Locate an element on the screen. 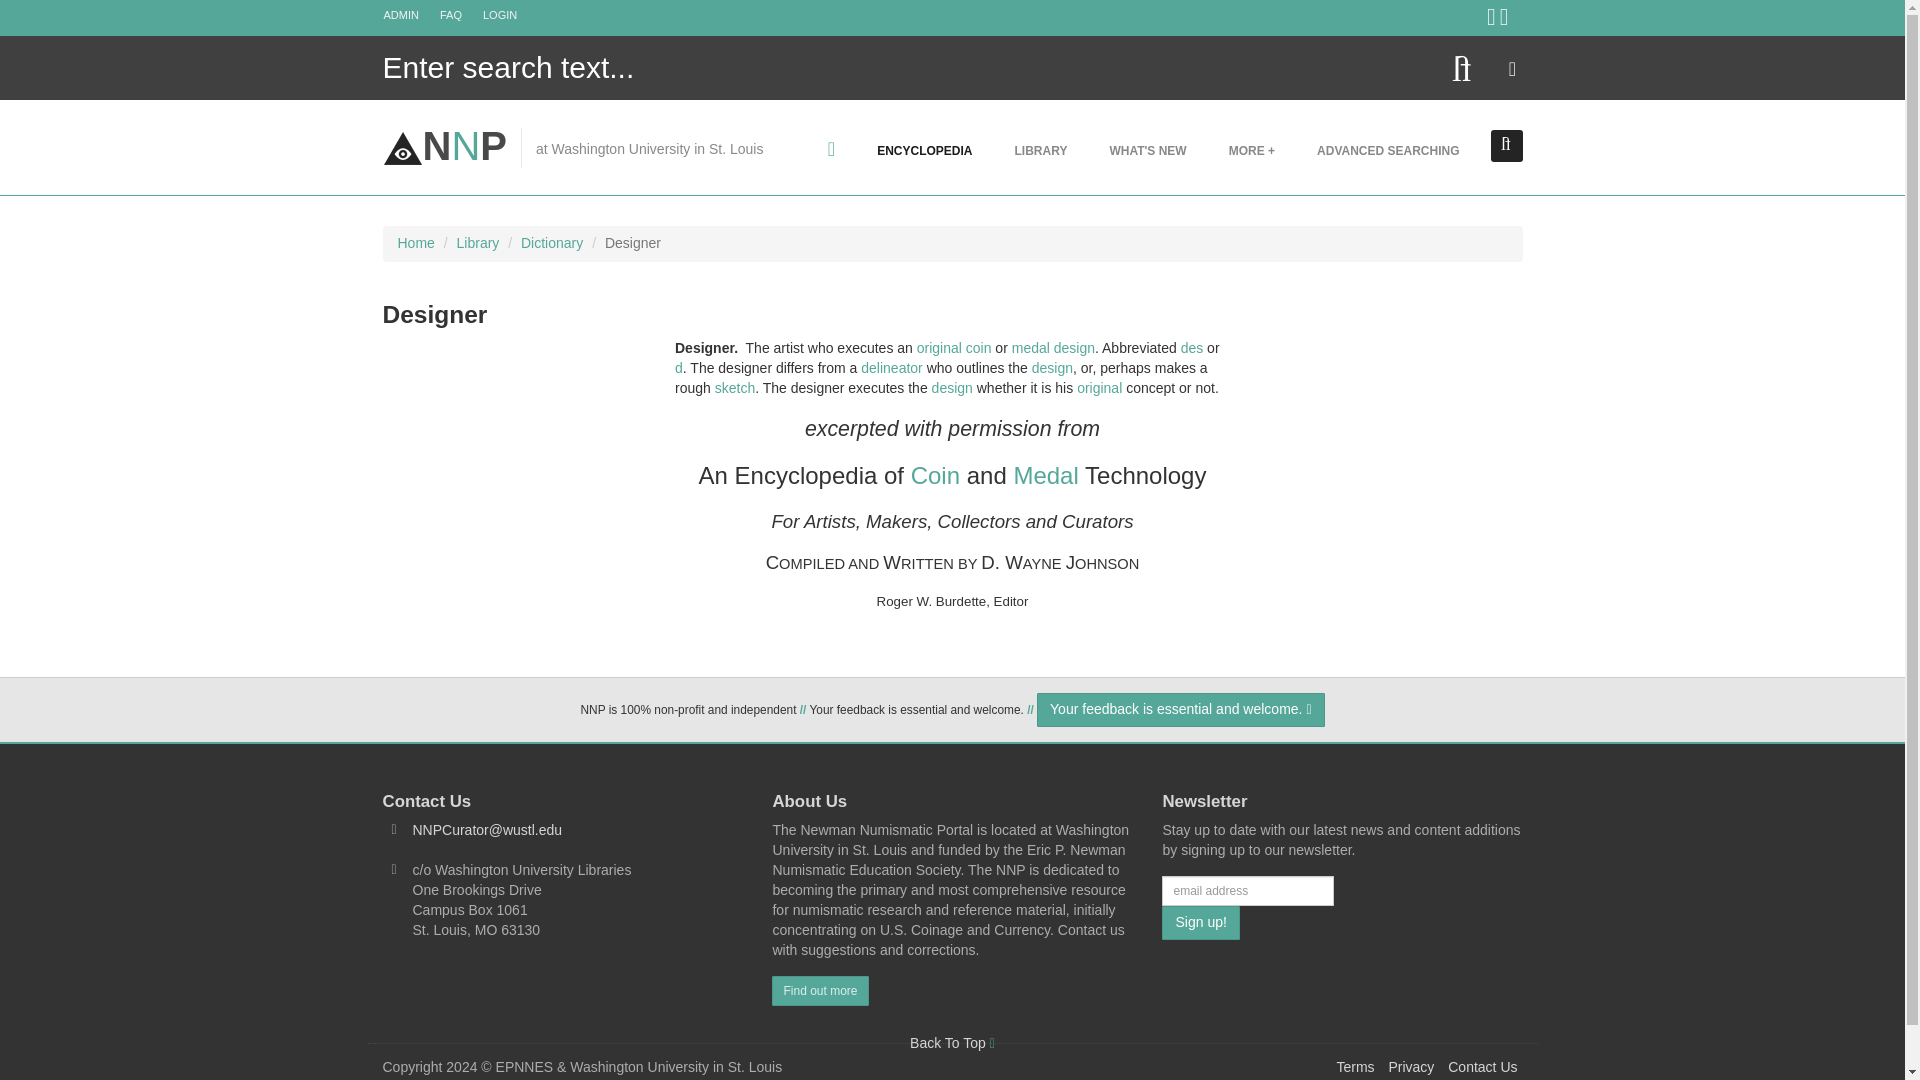 This screenshot has height=1080, width=1920. FAQ is located at coordinates (461, 15).